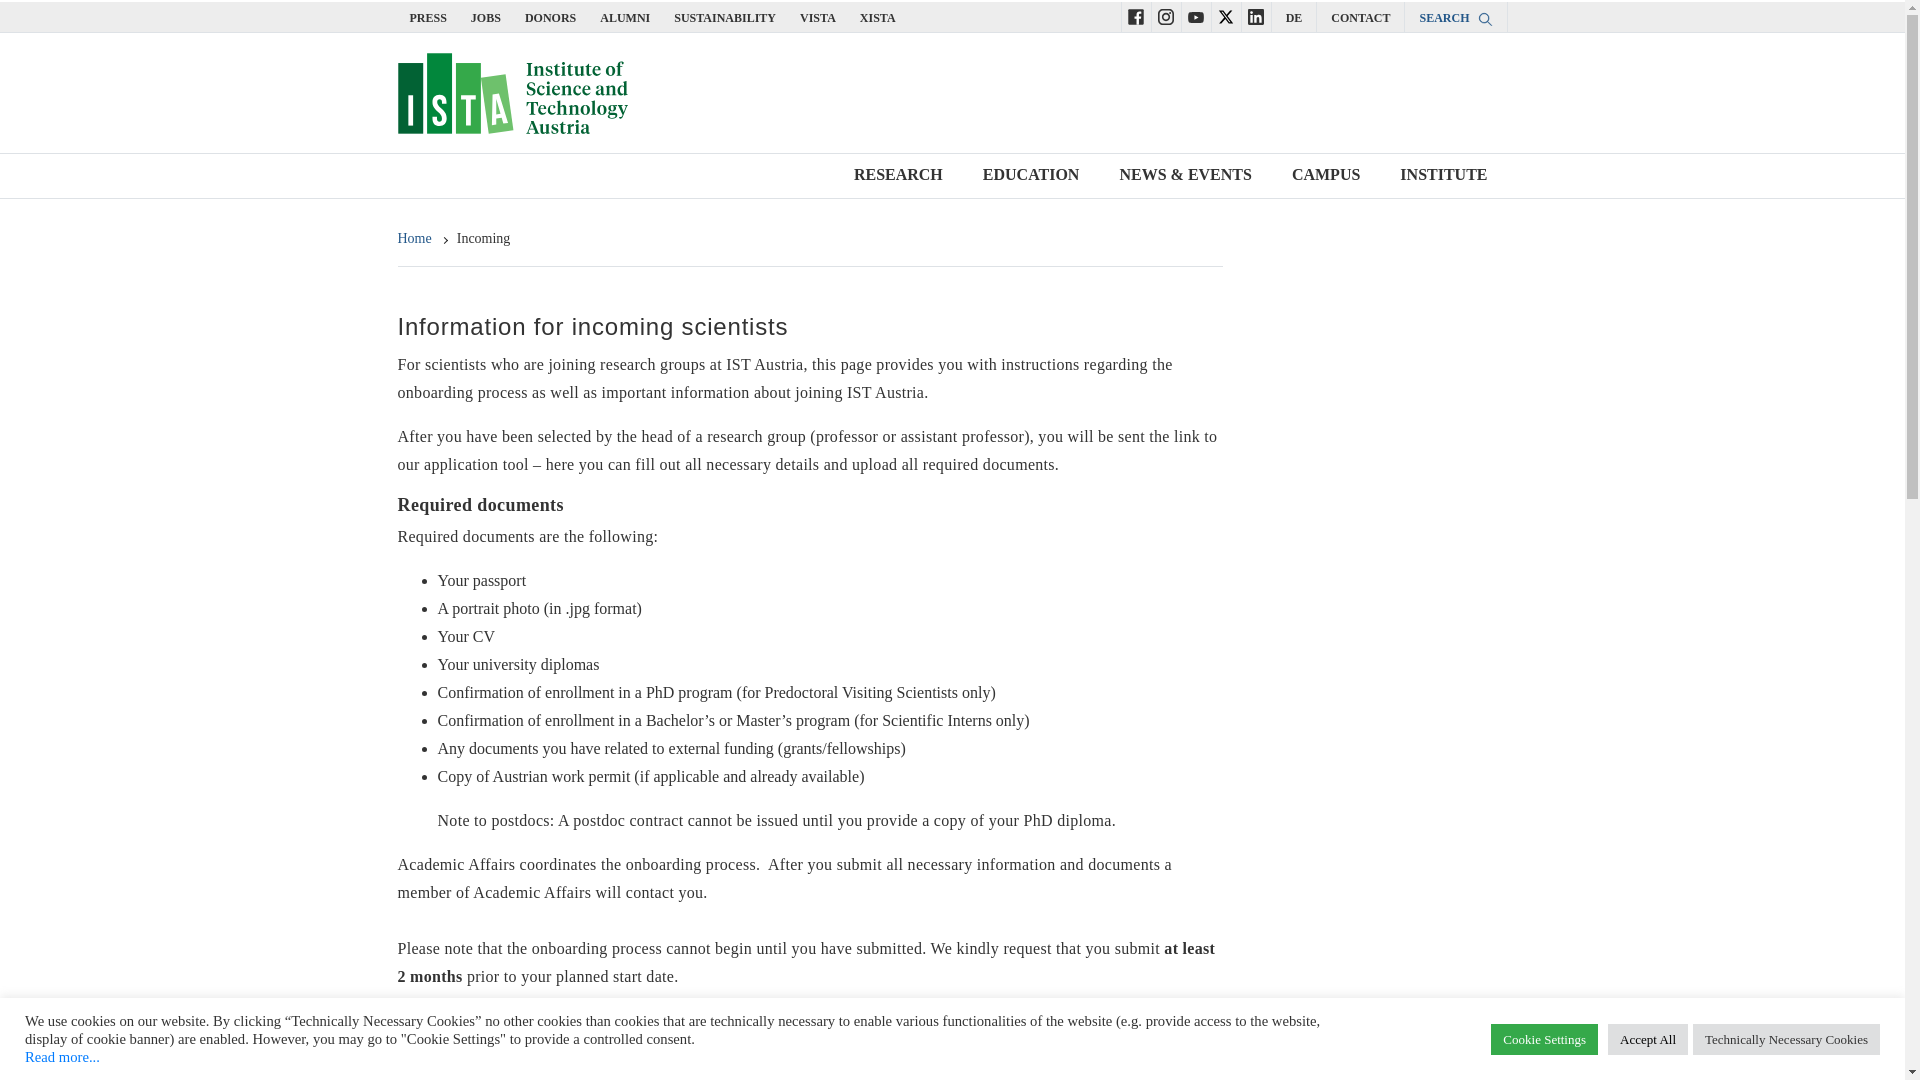  Describe the element at coordinates (624, 17) in the screenshot. I see `ALUMNI` at that location.